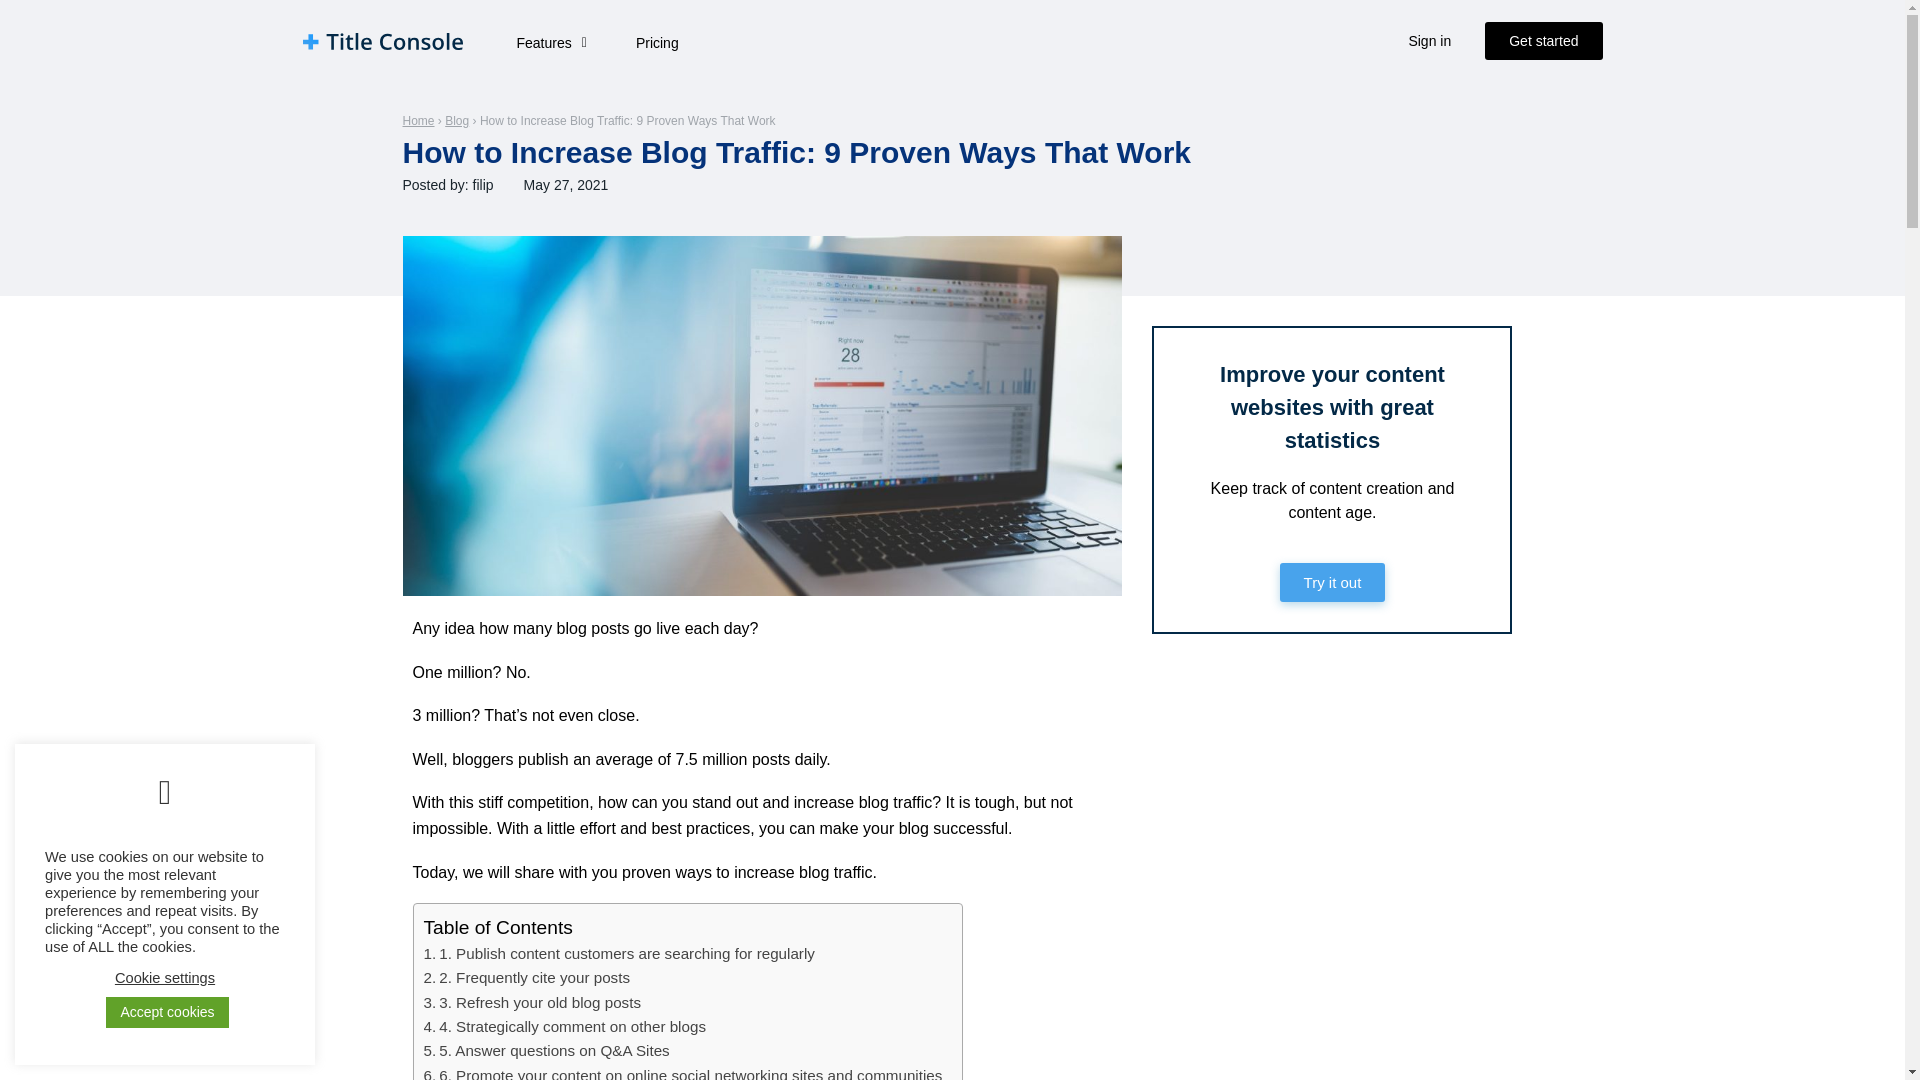 This screenshot has width=1920, height=1080. I want to click on 1. Publish content customers are searching for regularly, so click(619, 953).